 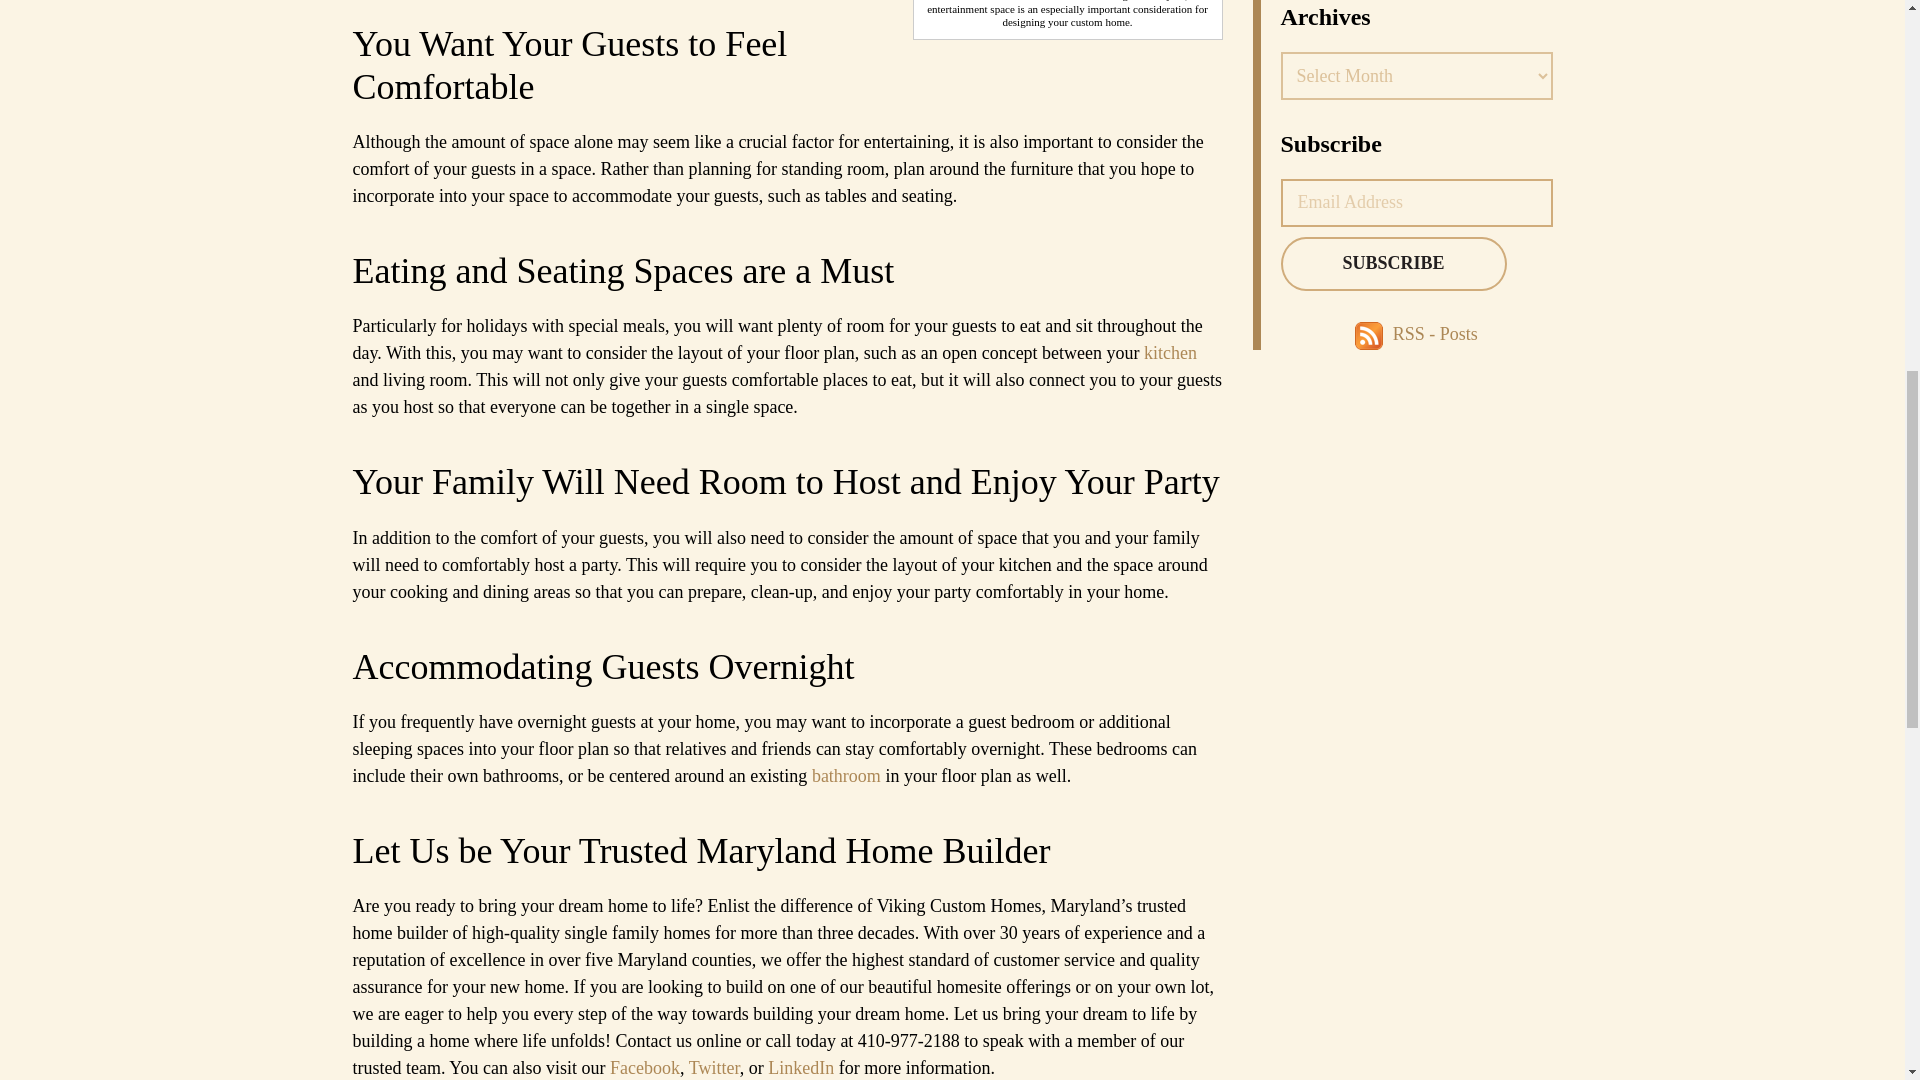 I want to click on Facebook, so click(x=644, y=1068).